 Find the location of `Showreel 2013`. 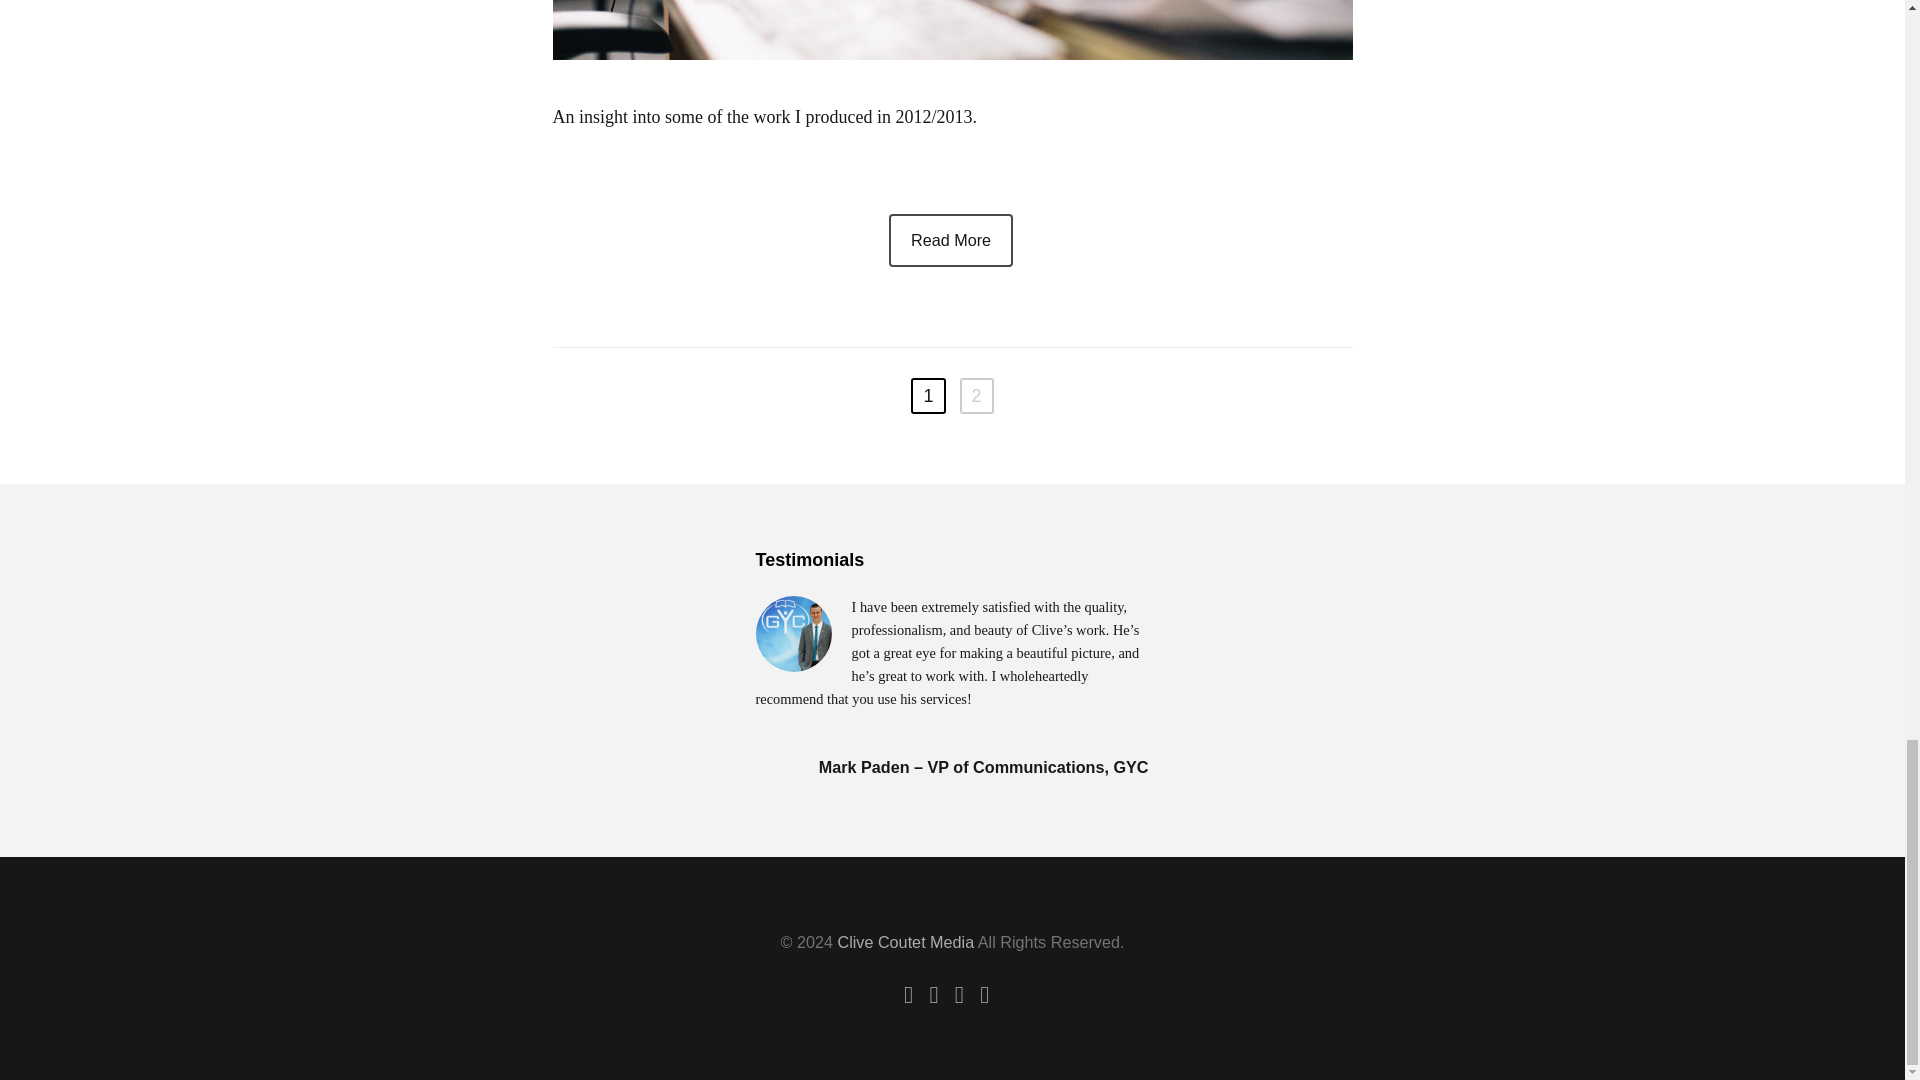

Showreel 2013 is located at coordinates (950, 240).